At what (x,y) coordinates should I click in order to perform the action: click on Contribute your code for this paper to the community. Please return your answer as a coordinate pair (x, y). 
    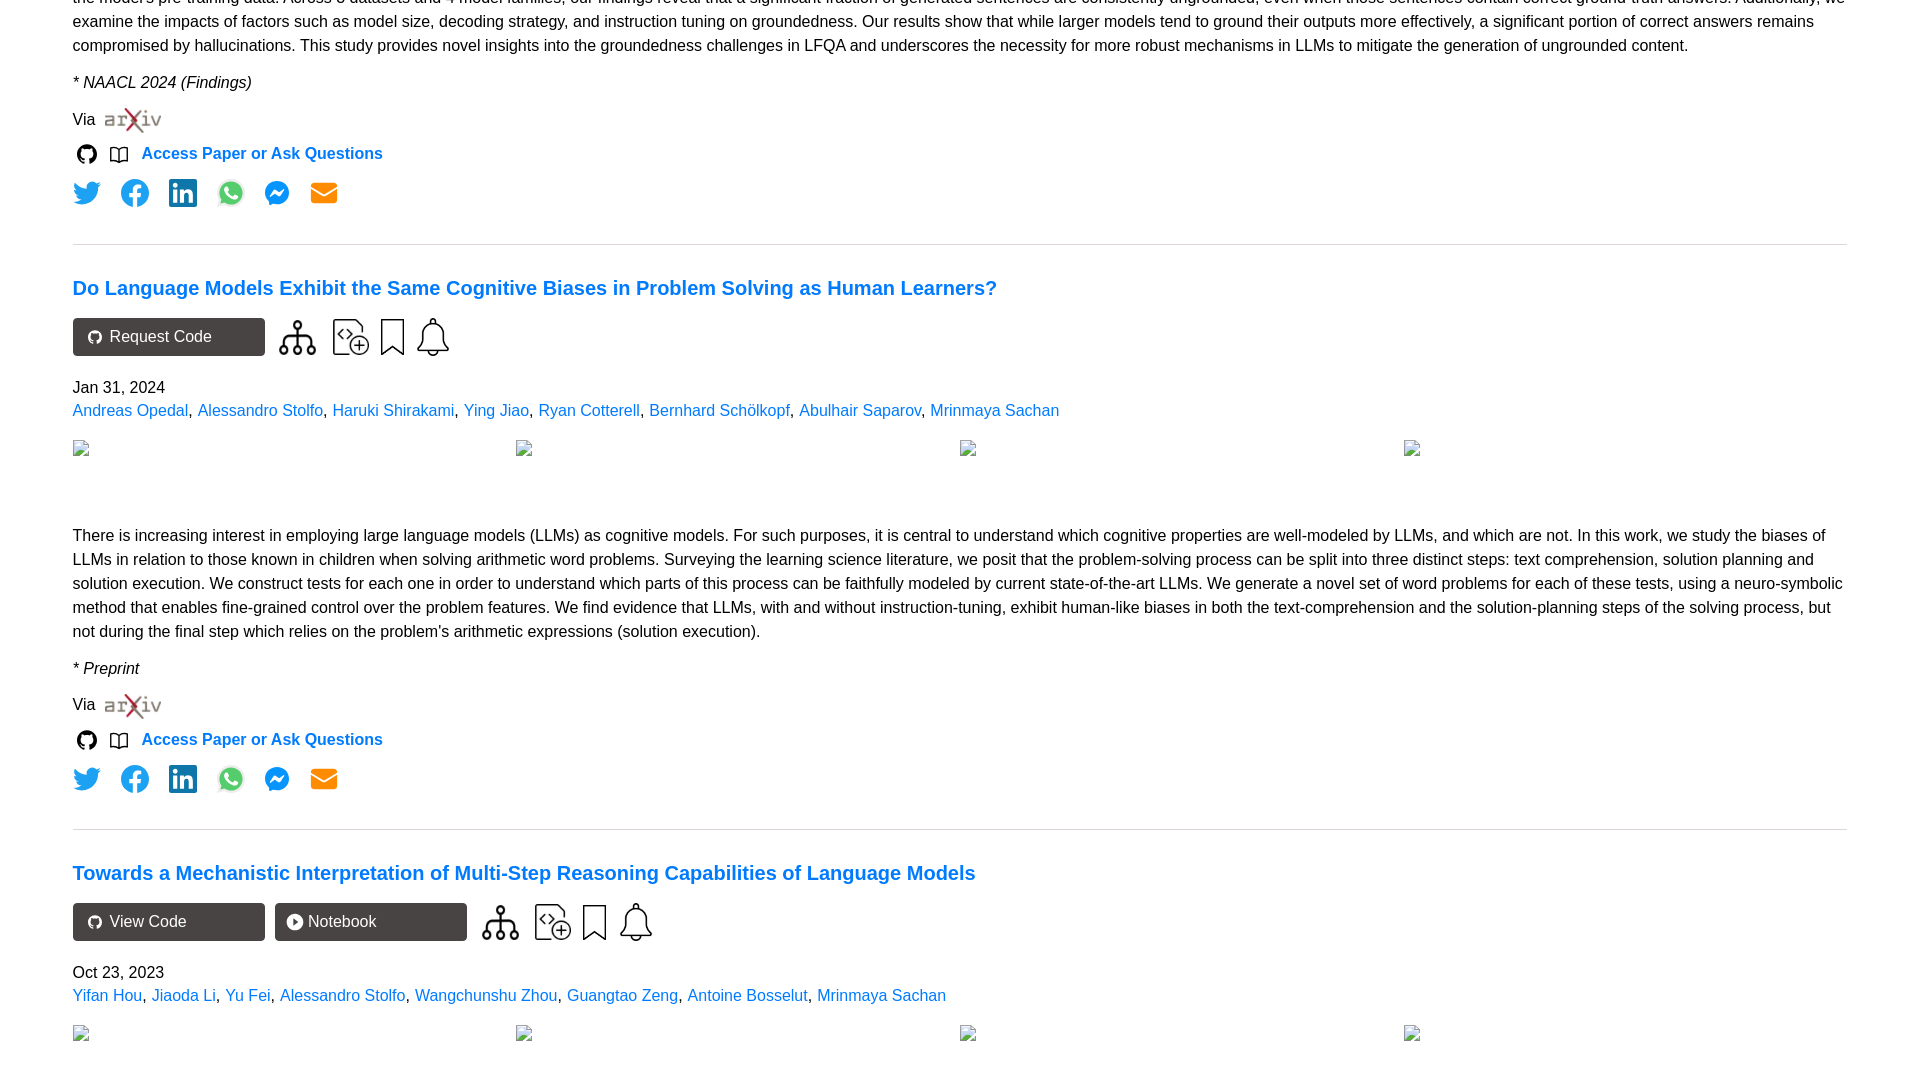
    Looking at the image, I should click on (350, 336).